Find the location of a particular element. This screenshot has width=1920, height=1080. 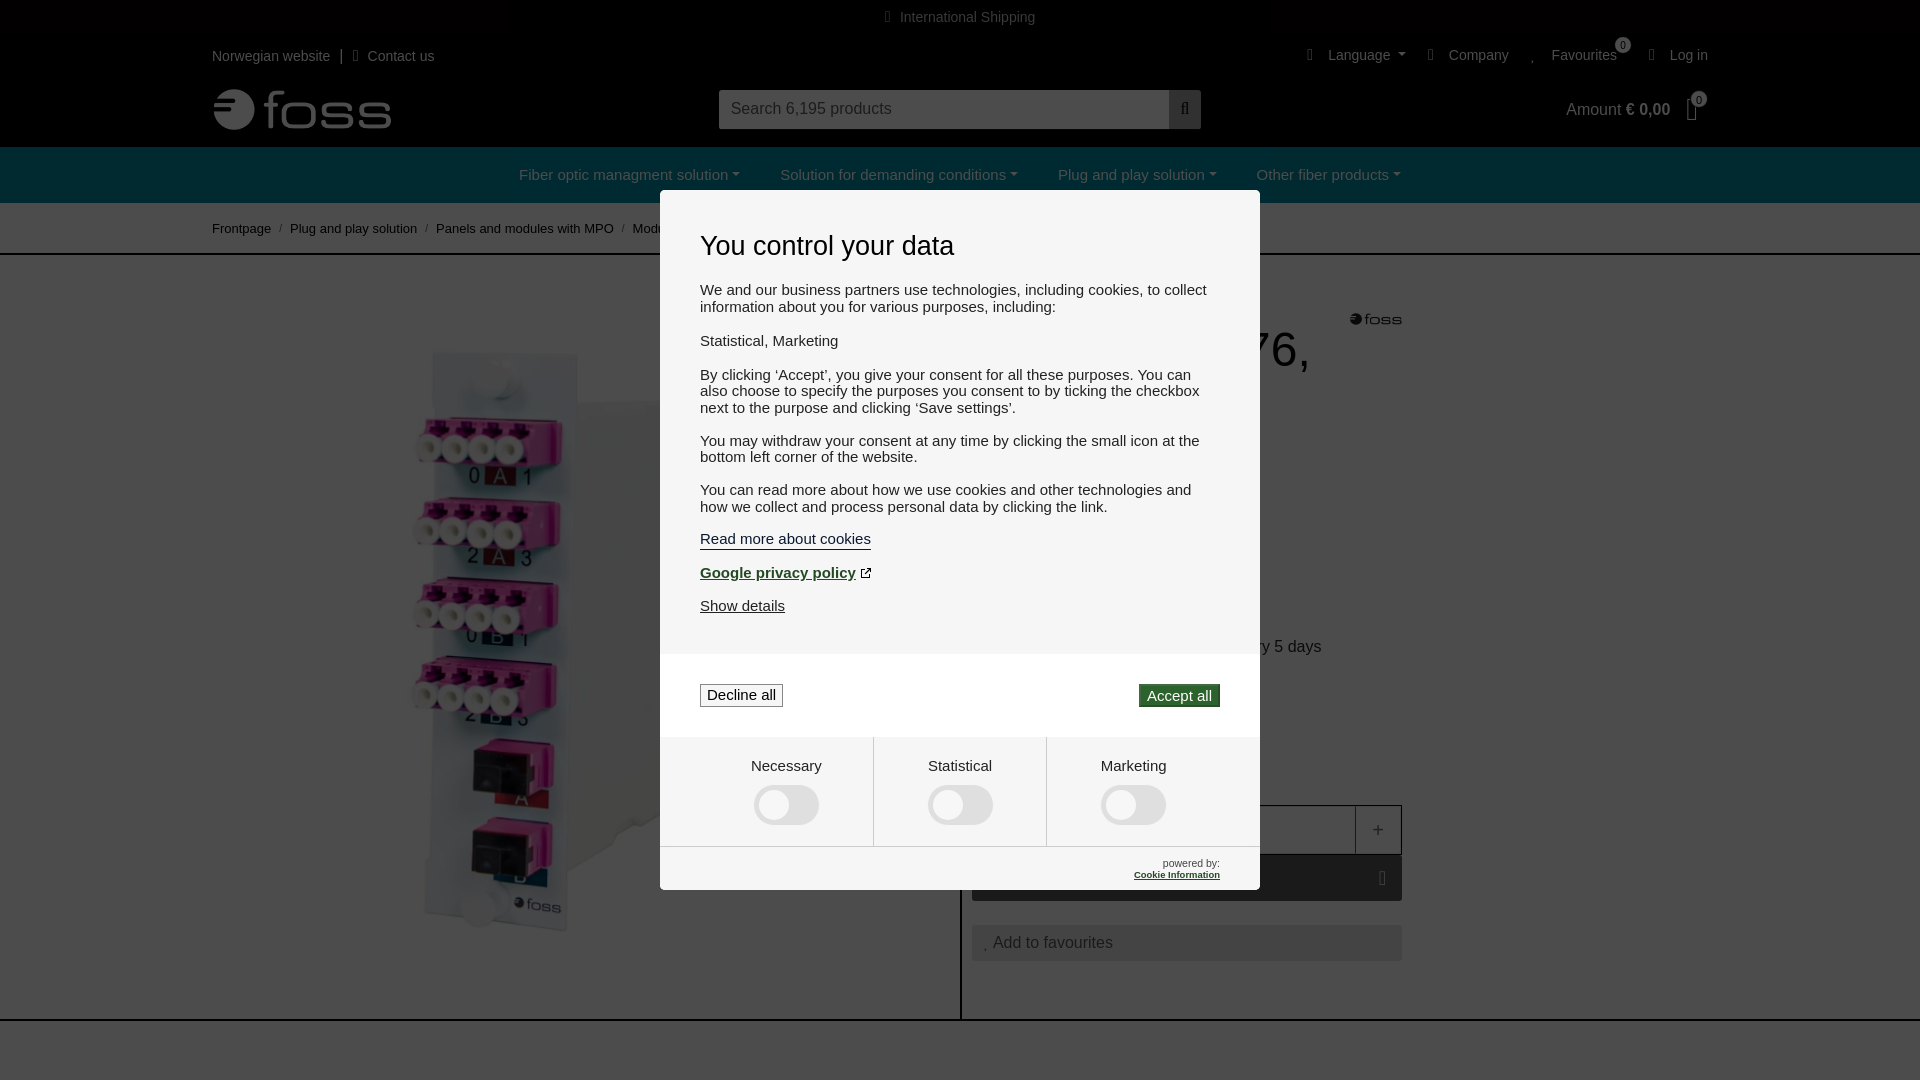

1 is located at coordinates (1185, 830).